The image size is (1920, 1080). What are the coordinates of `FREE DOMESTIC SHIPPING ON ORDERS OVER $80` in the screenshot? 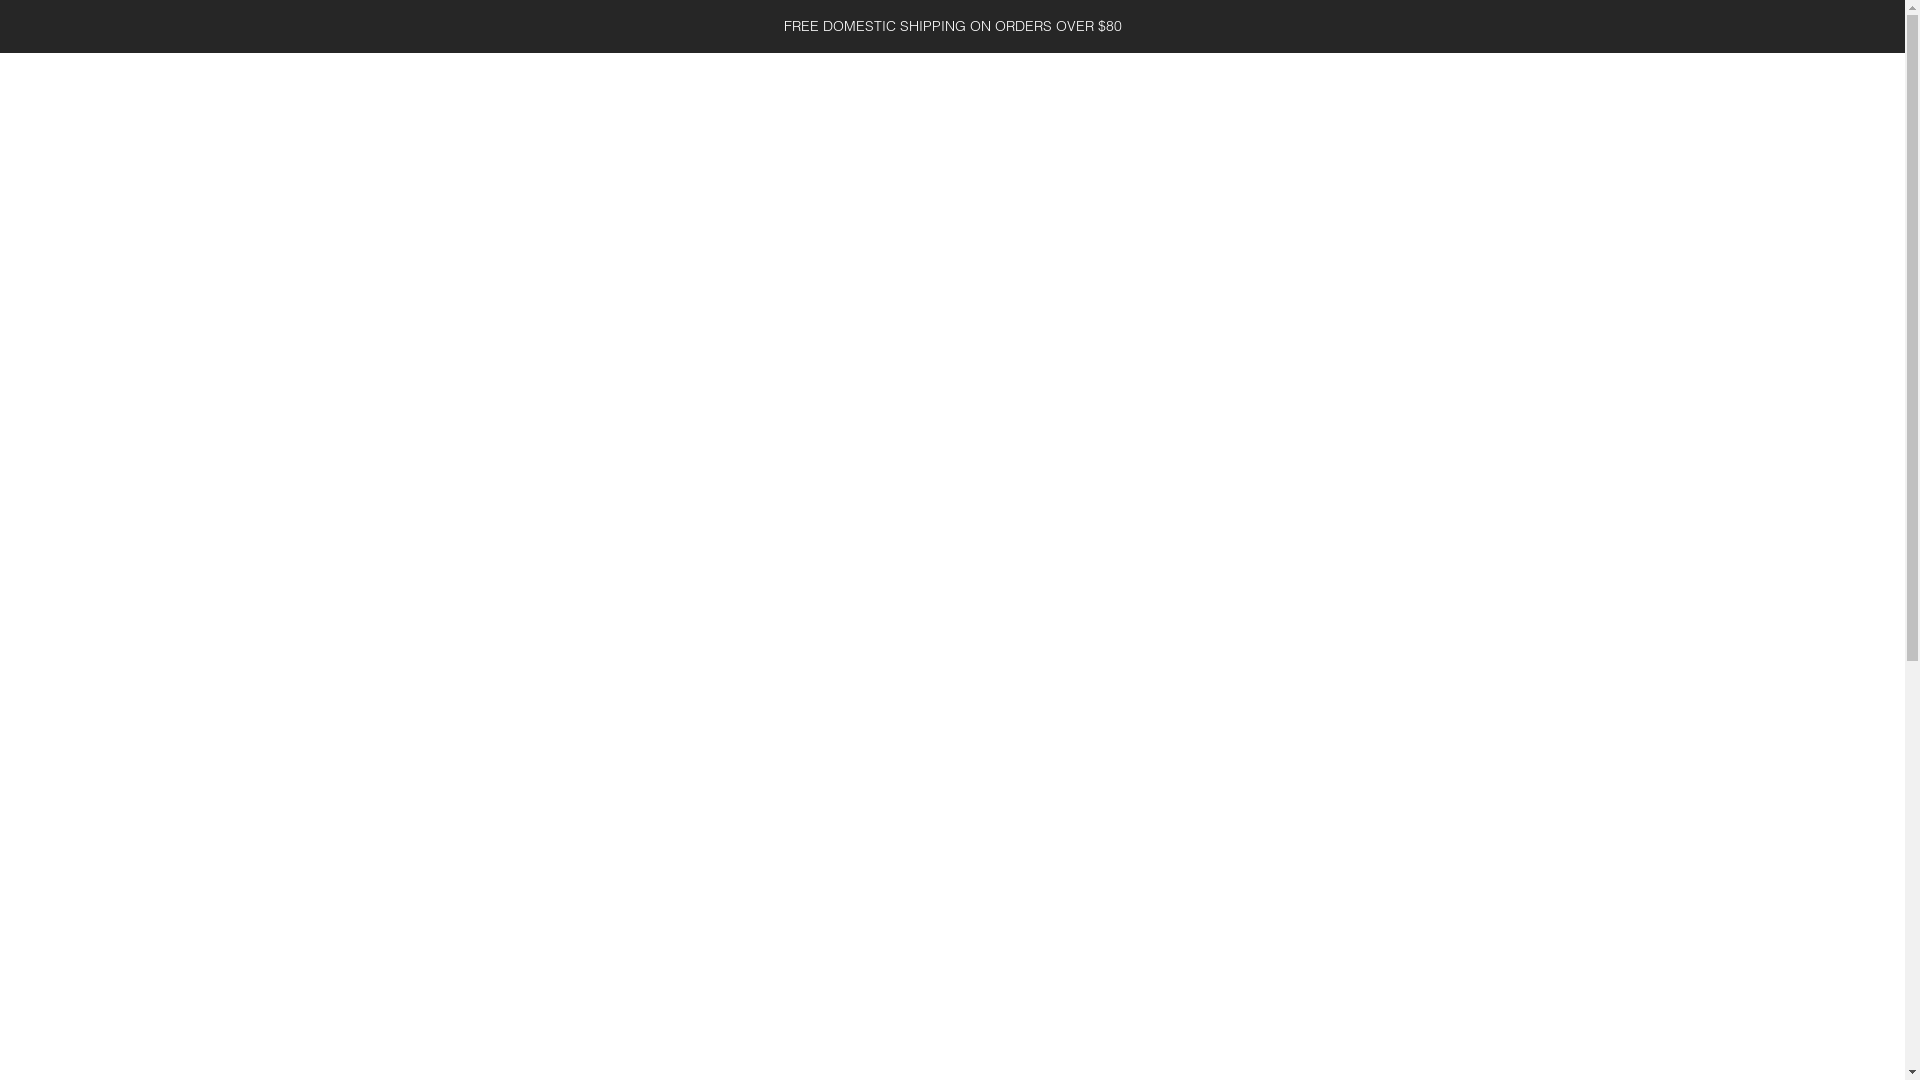 It's located at (952, 26).